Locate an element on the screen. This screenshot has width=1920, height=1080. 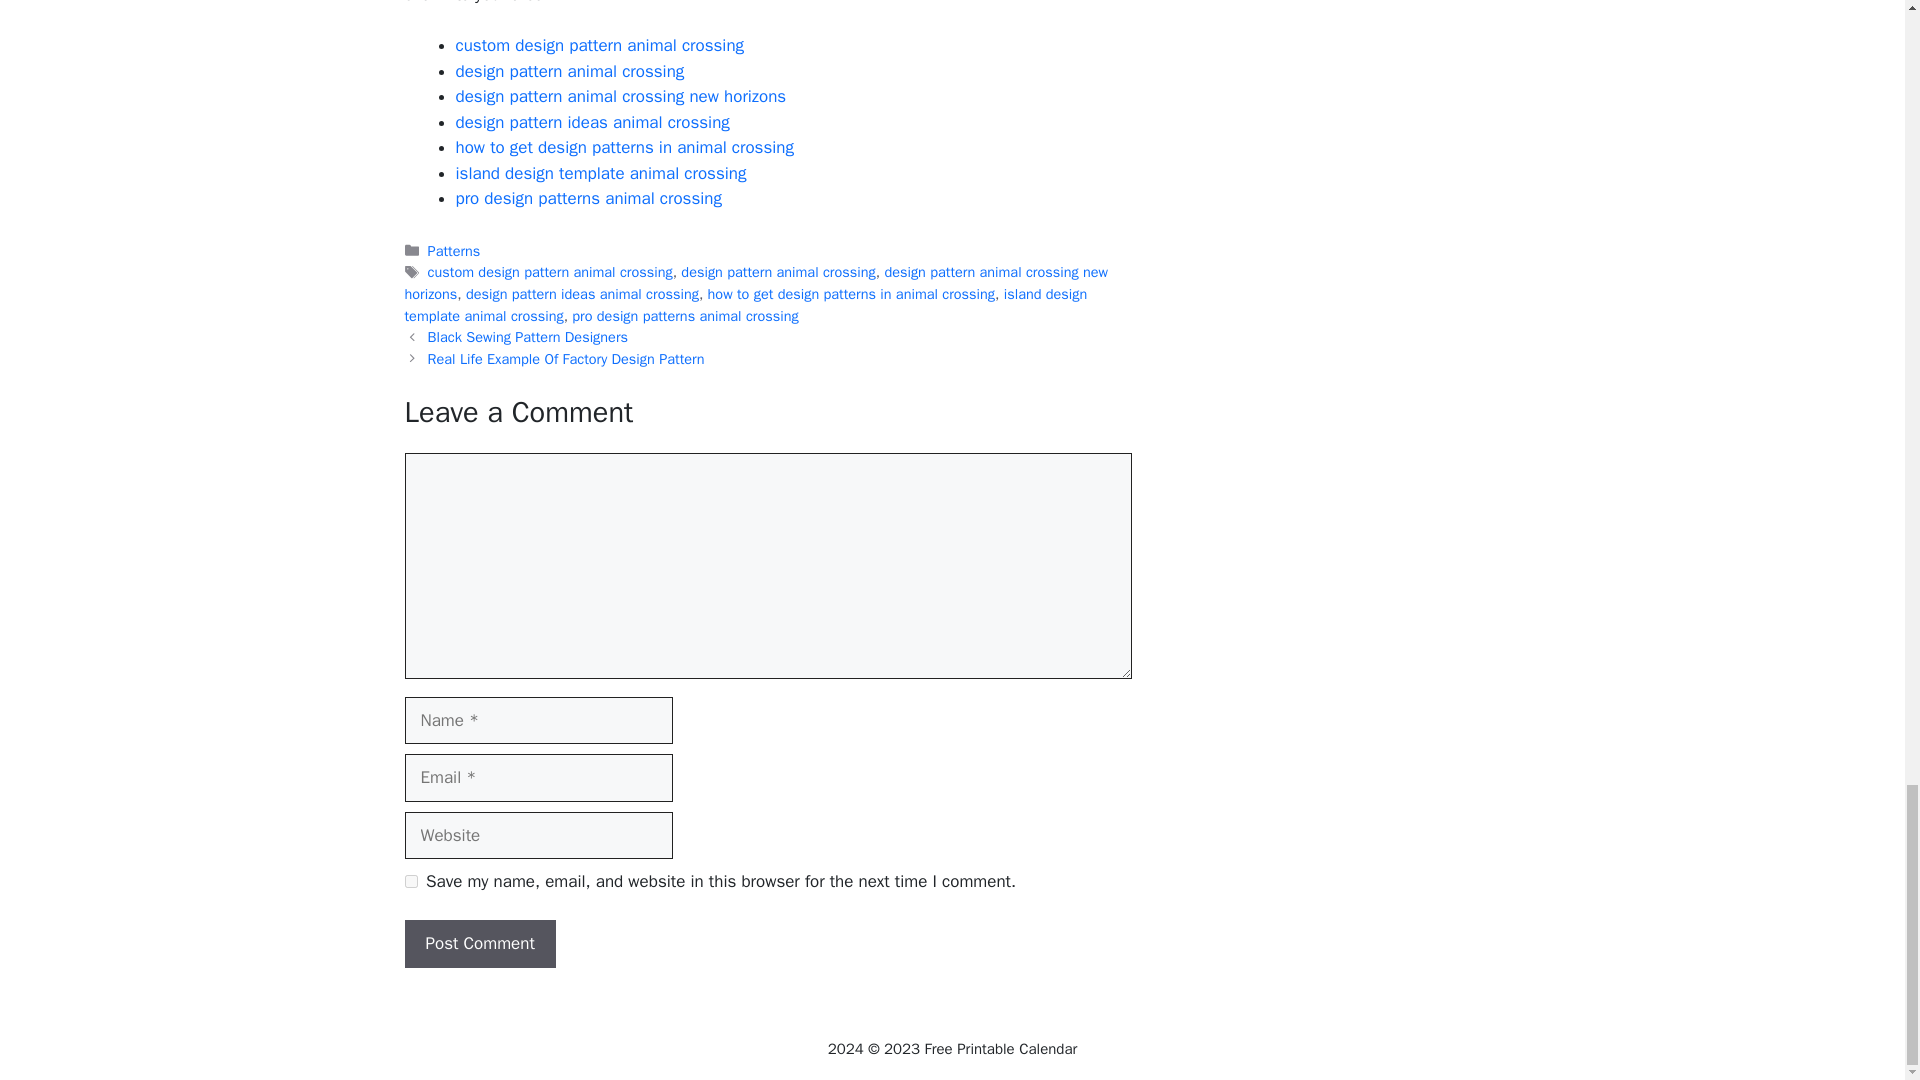
design pattern animal crossing new horizons is located at coordinates (755, 283).